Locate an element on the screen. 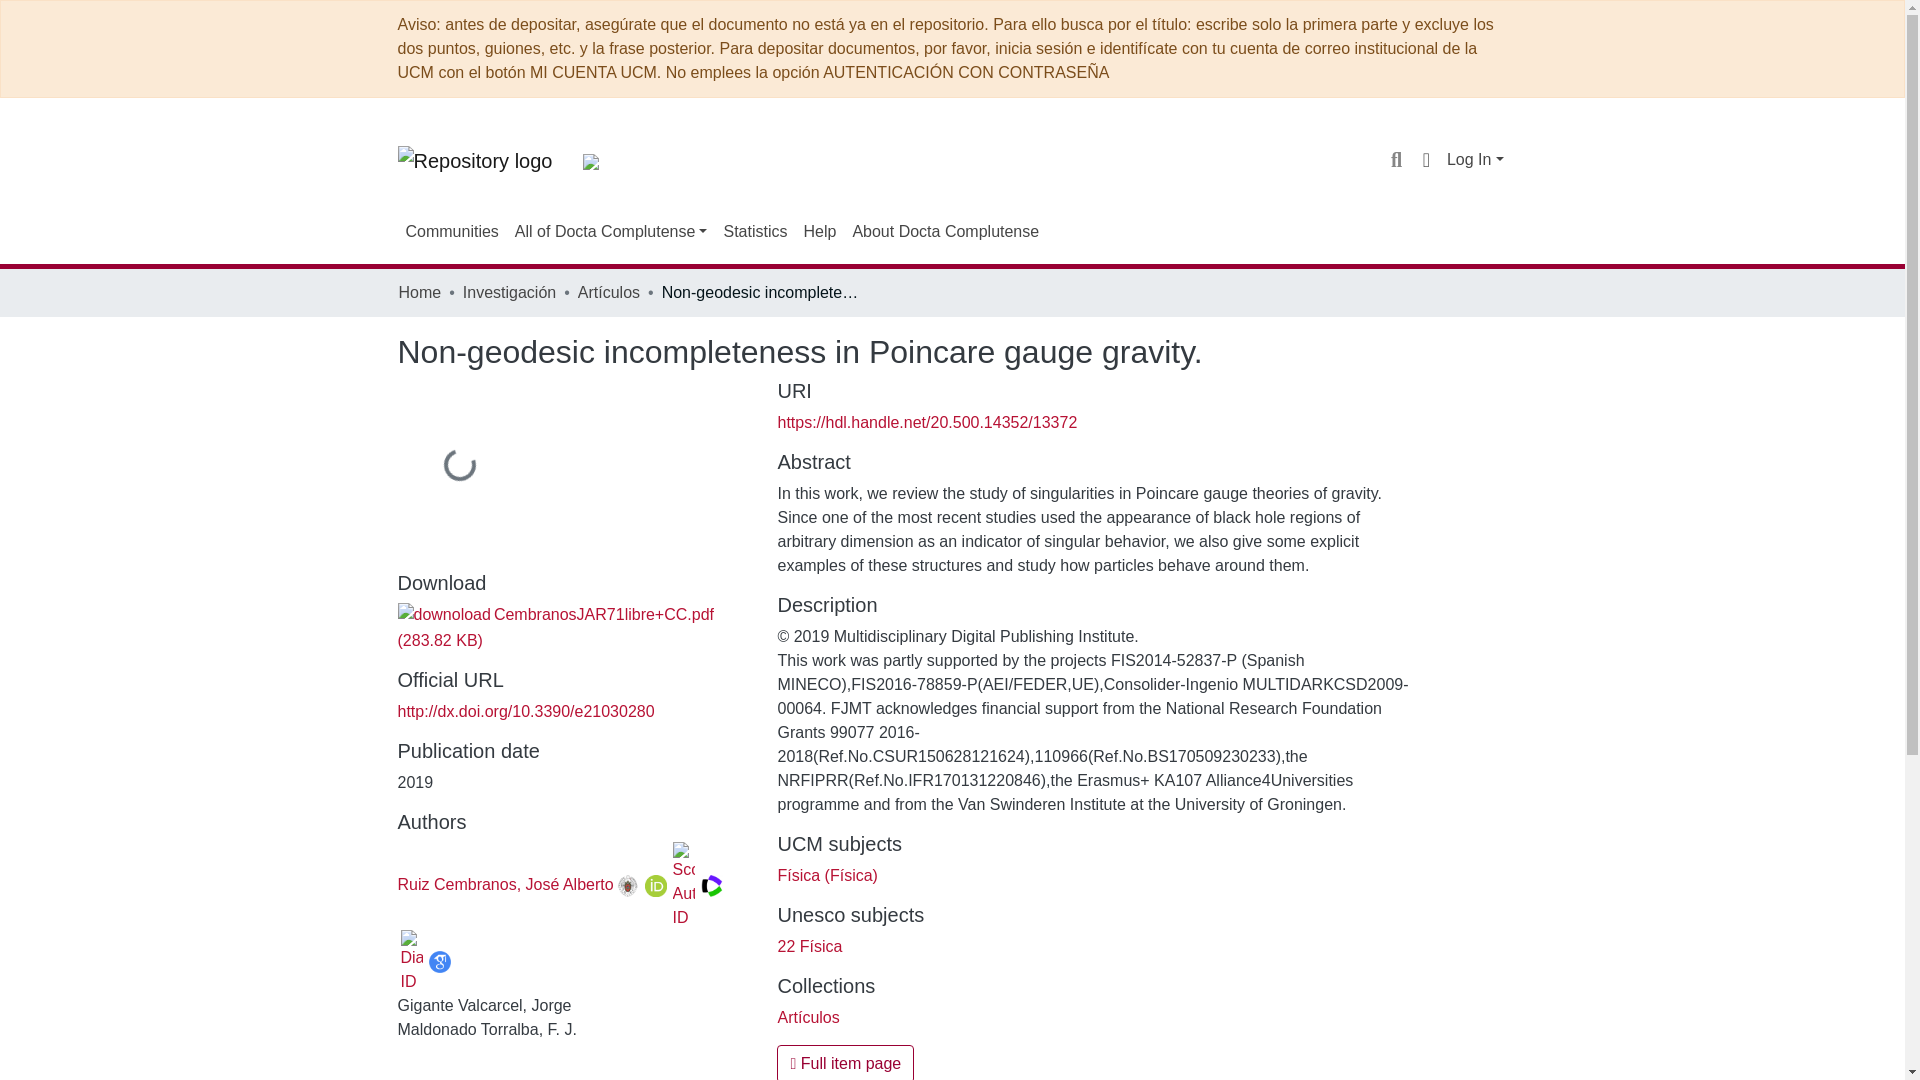 The height and width of the screenshot is (1080, 1920). Language switch is located at coordinates (1426, 159).